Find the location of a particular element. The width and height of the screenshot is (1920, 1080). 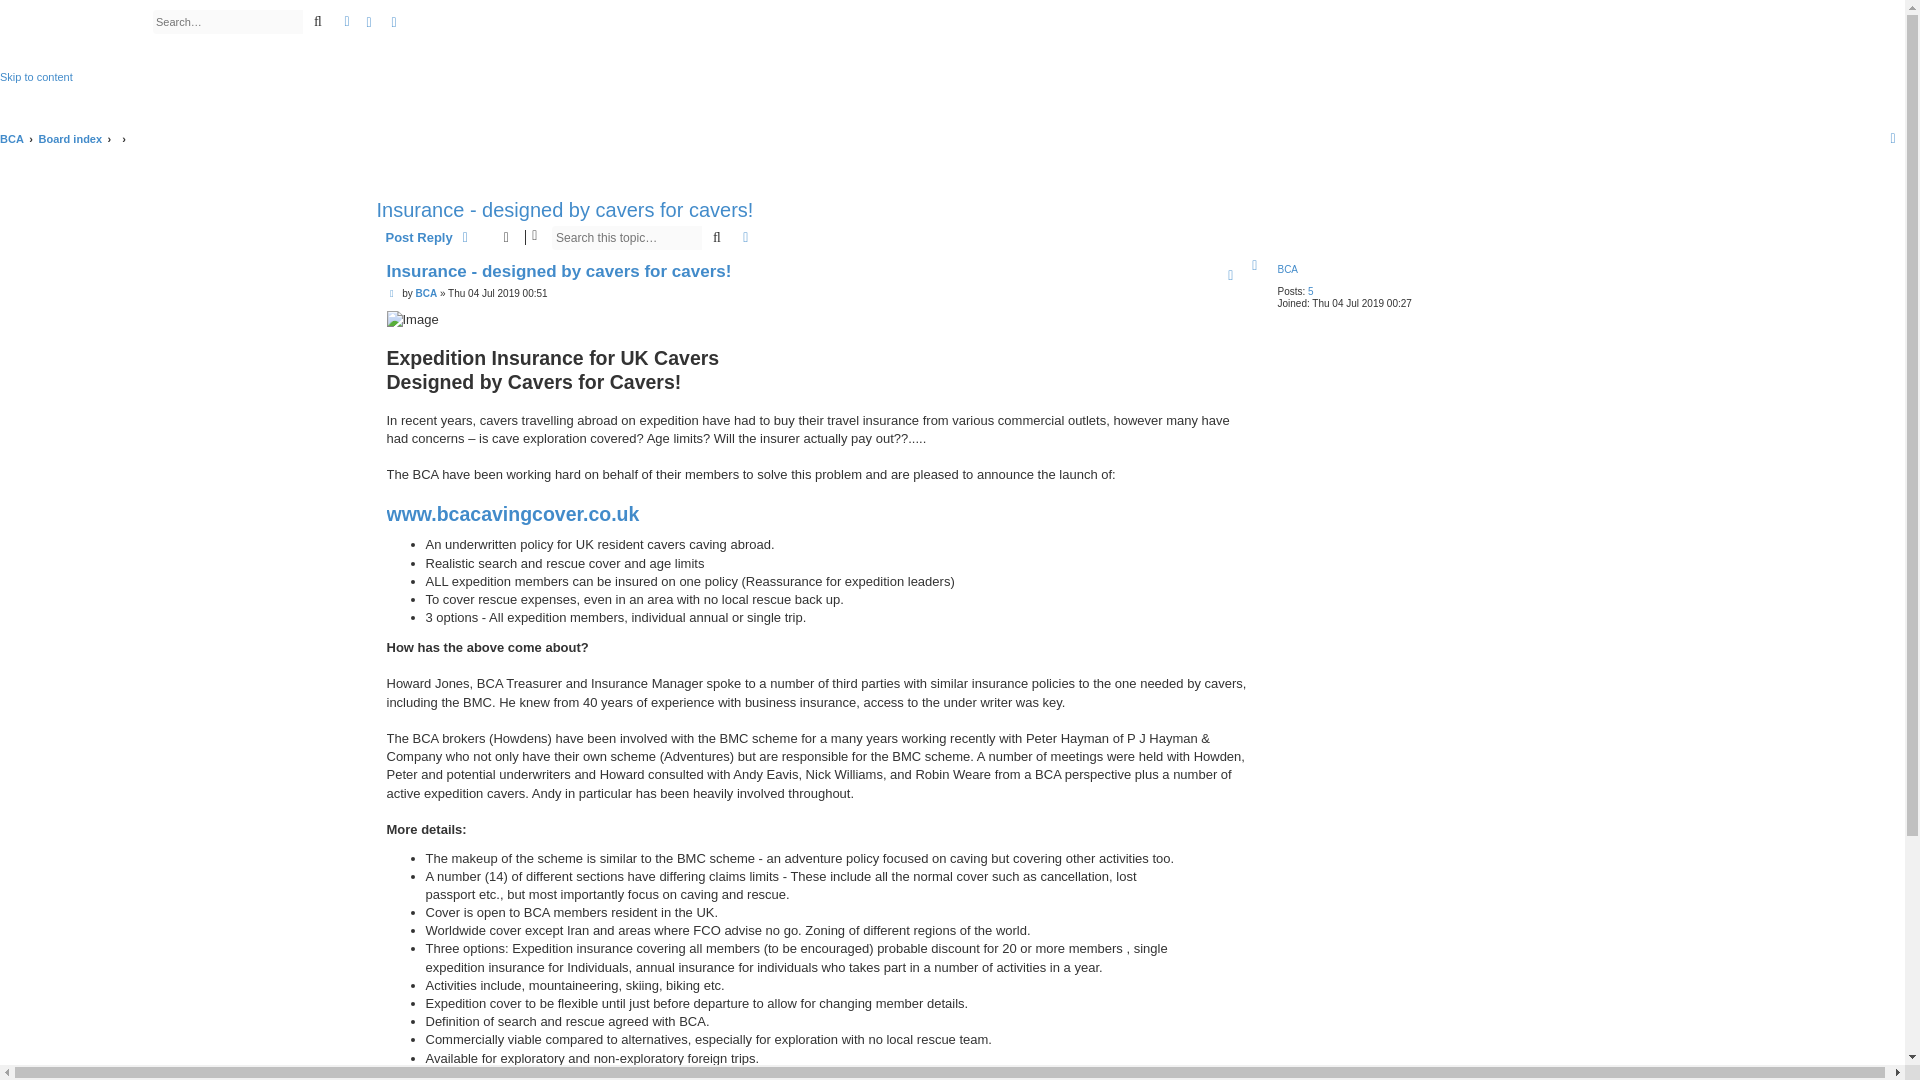

Reply with quote is located at coordinates (1230, 276).